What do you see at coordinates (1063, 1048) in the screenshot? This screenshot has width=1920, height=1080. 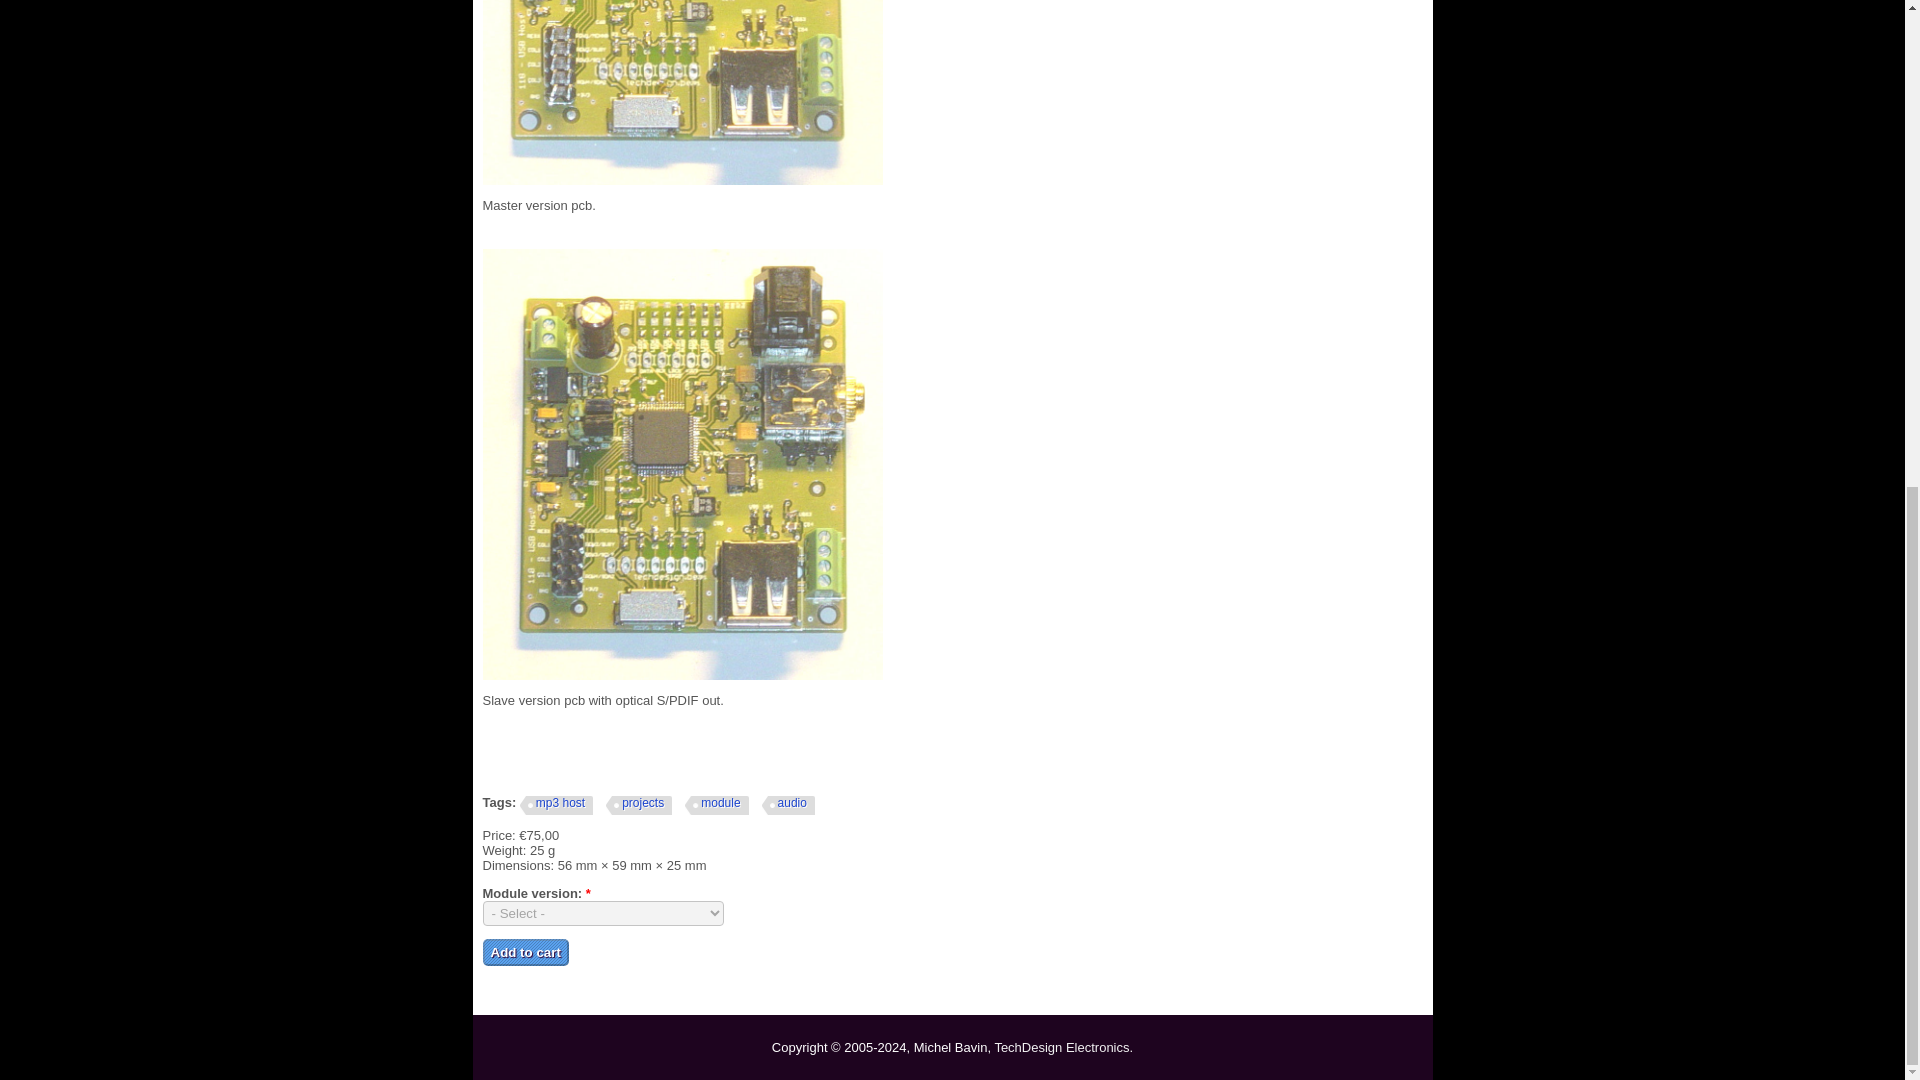 I see `TechDesign Electronics.` at bounding box center [1063, 1048].